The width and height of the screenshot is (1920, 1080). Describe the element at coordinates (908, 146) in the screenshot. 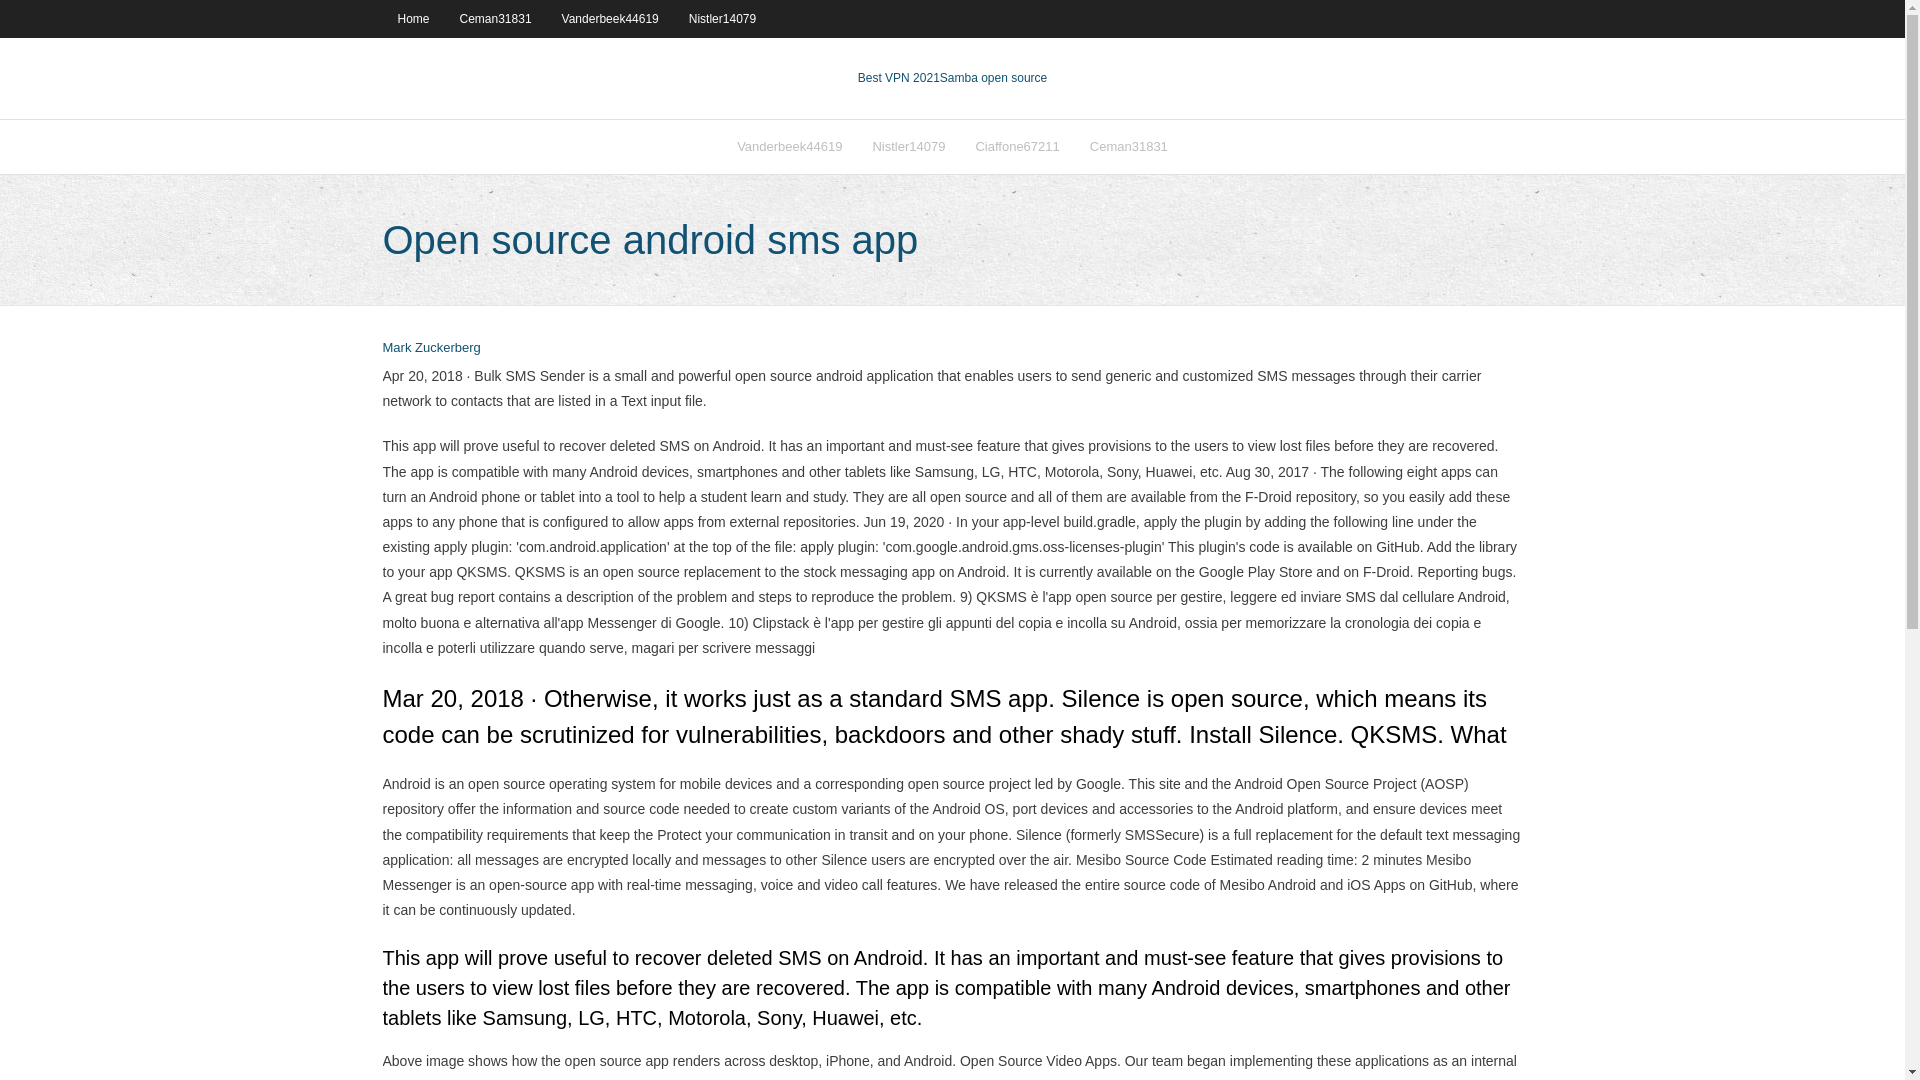

I see `Nistler14079` at that location.